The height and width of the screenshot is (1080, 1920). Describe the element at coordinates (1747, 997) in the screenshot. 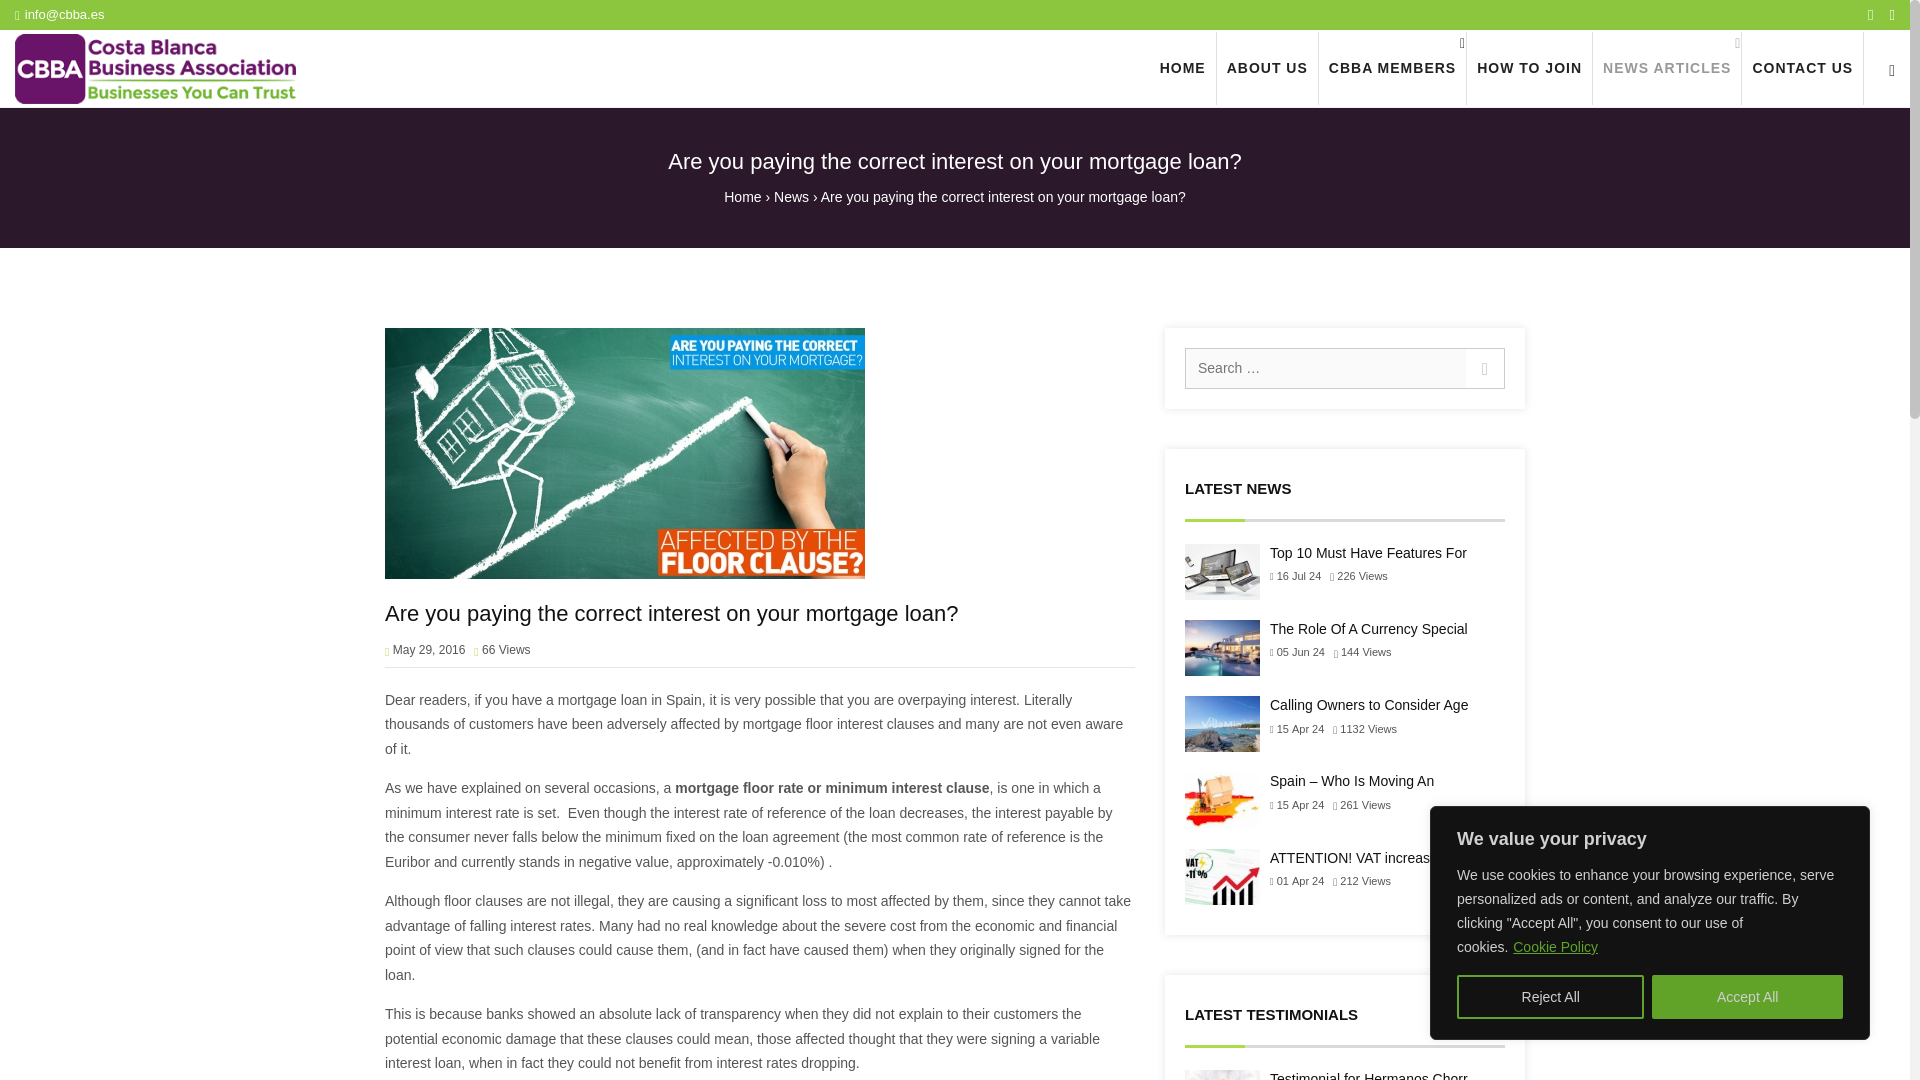

I see `Accept All` at that location.